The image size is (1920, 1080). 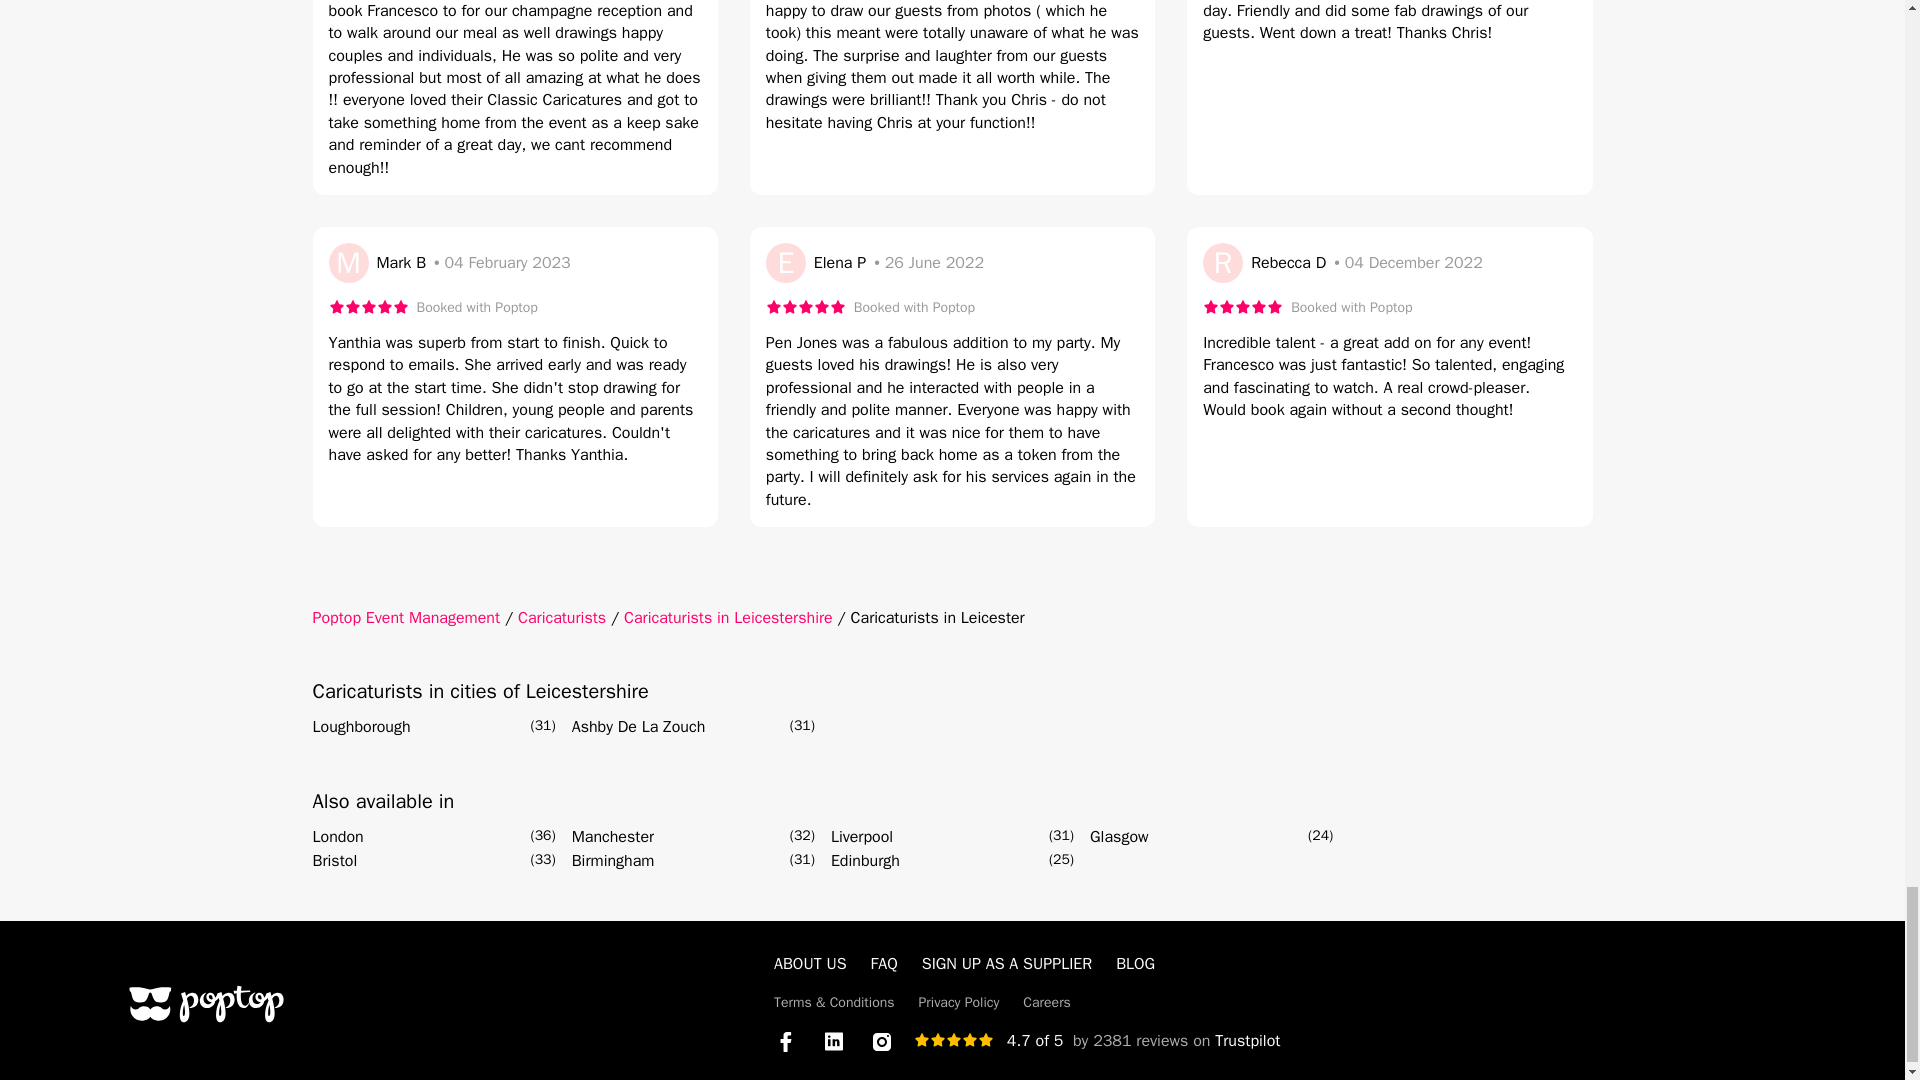 I want to click on Bristol, so click(x=334, y=860).